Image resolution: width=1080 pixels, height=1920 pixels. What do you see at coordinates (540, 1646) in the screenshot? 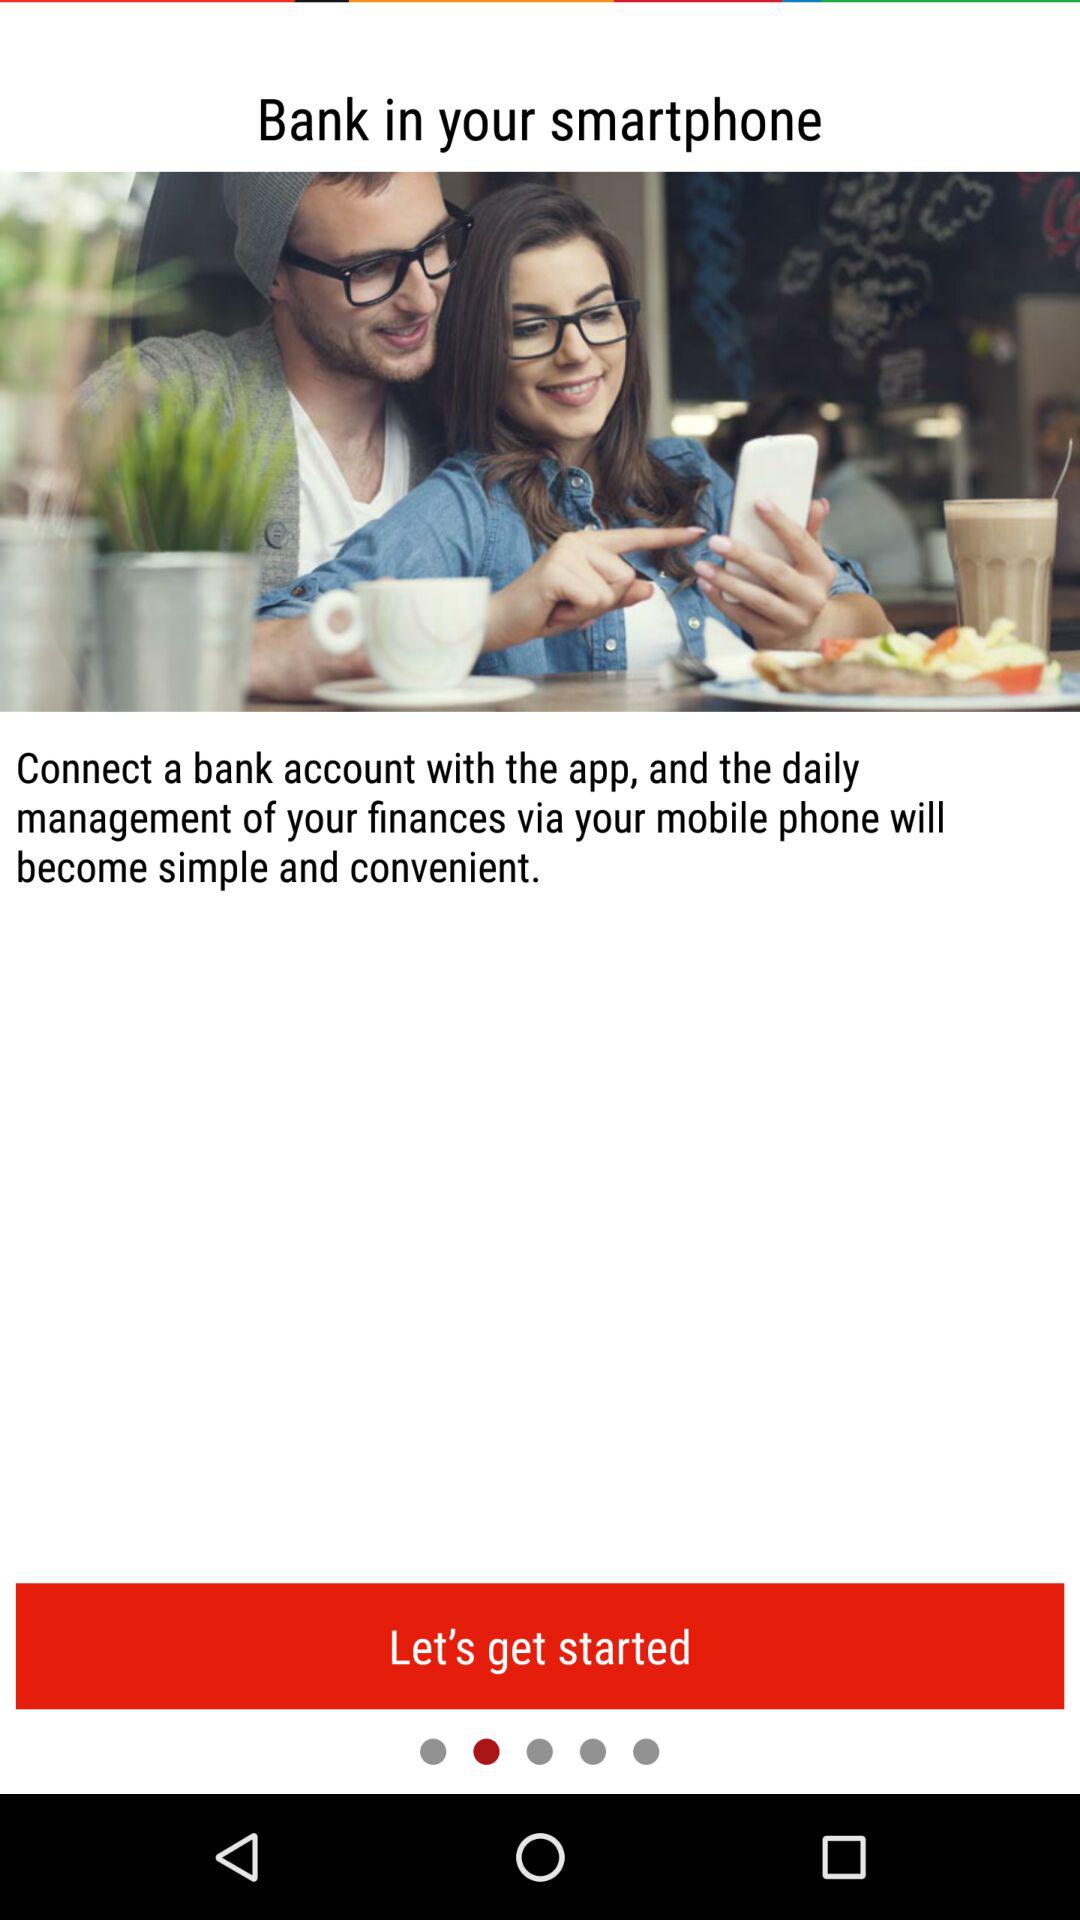
I see `turn off let s get` at bounding box center [540, 1646].